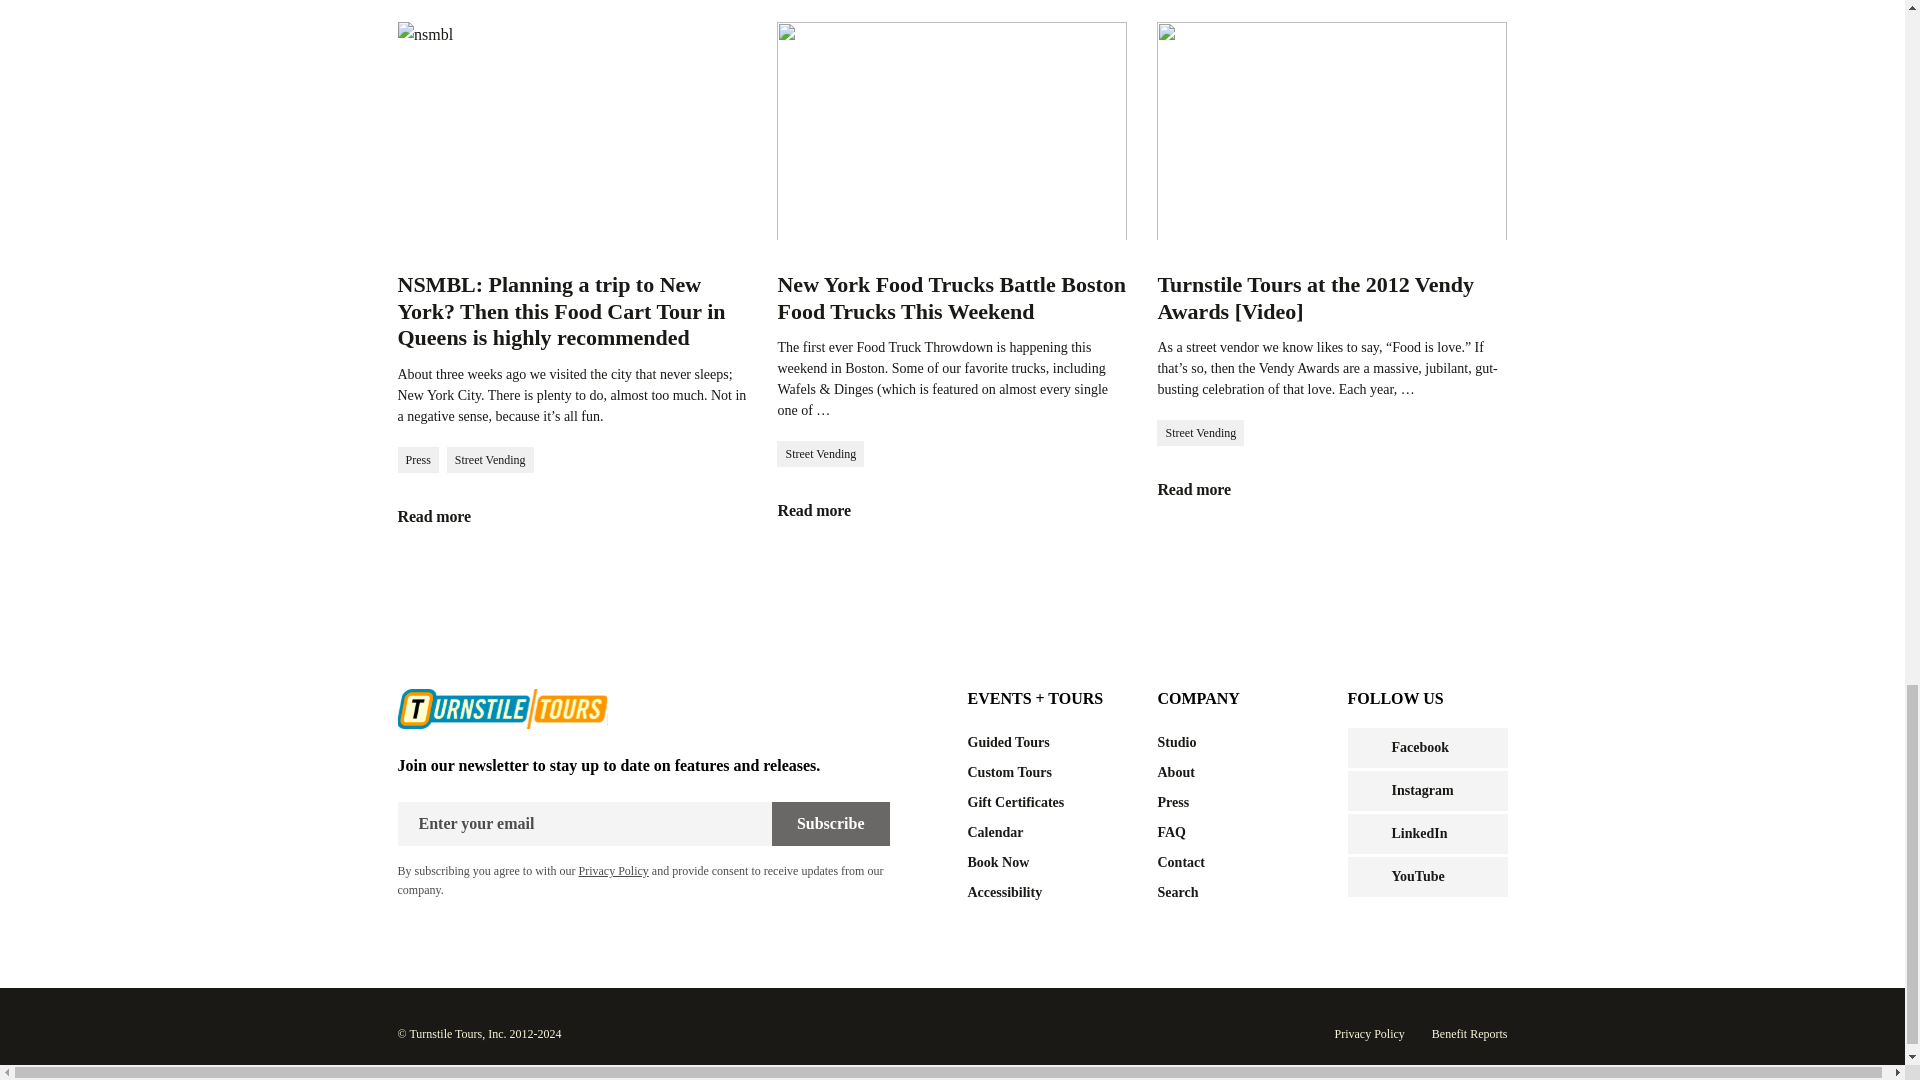 This screenshot has width=1920, height=1080. I want to click on Instagram, so click(1368, 790).